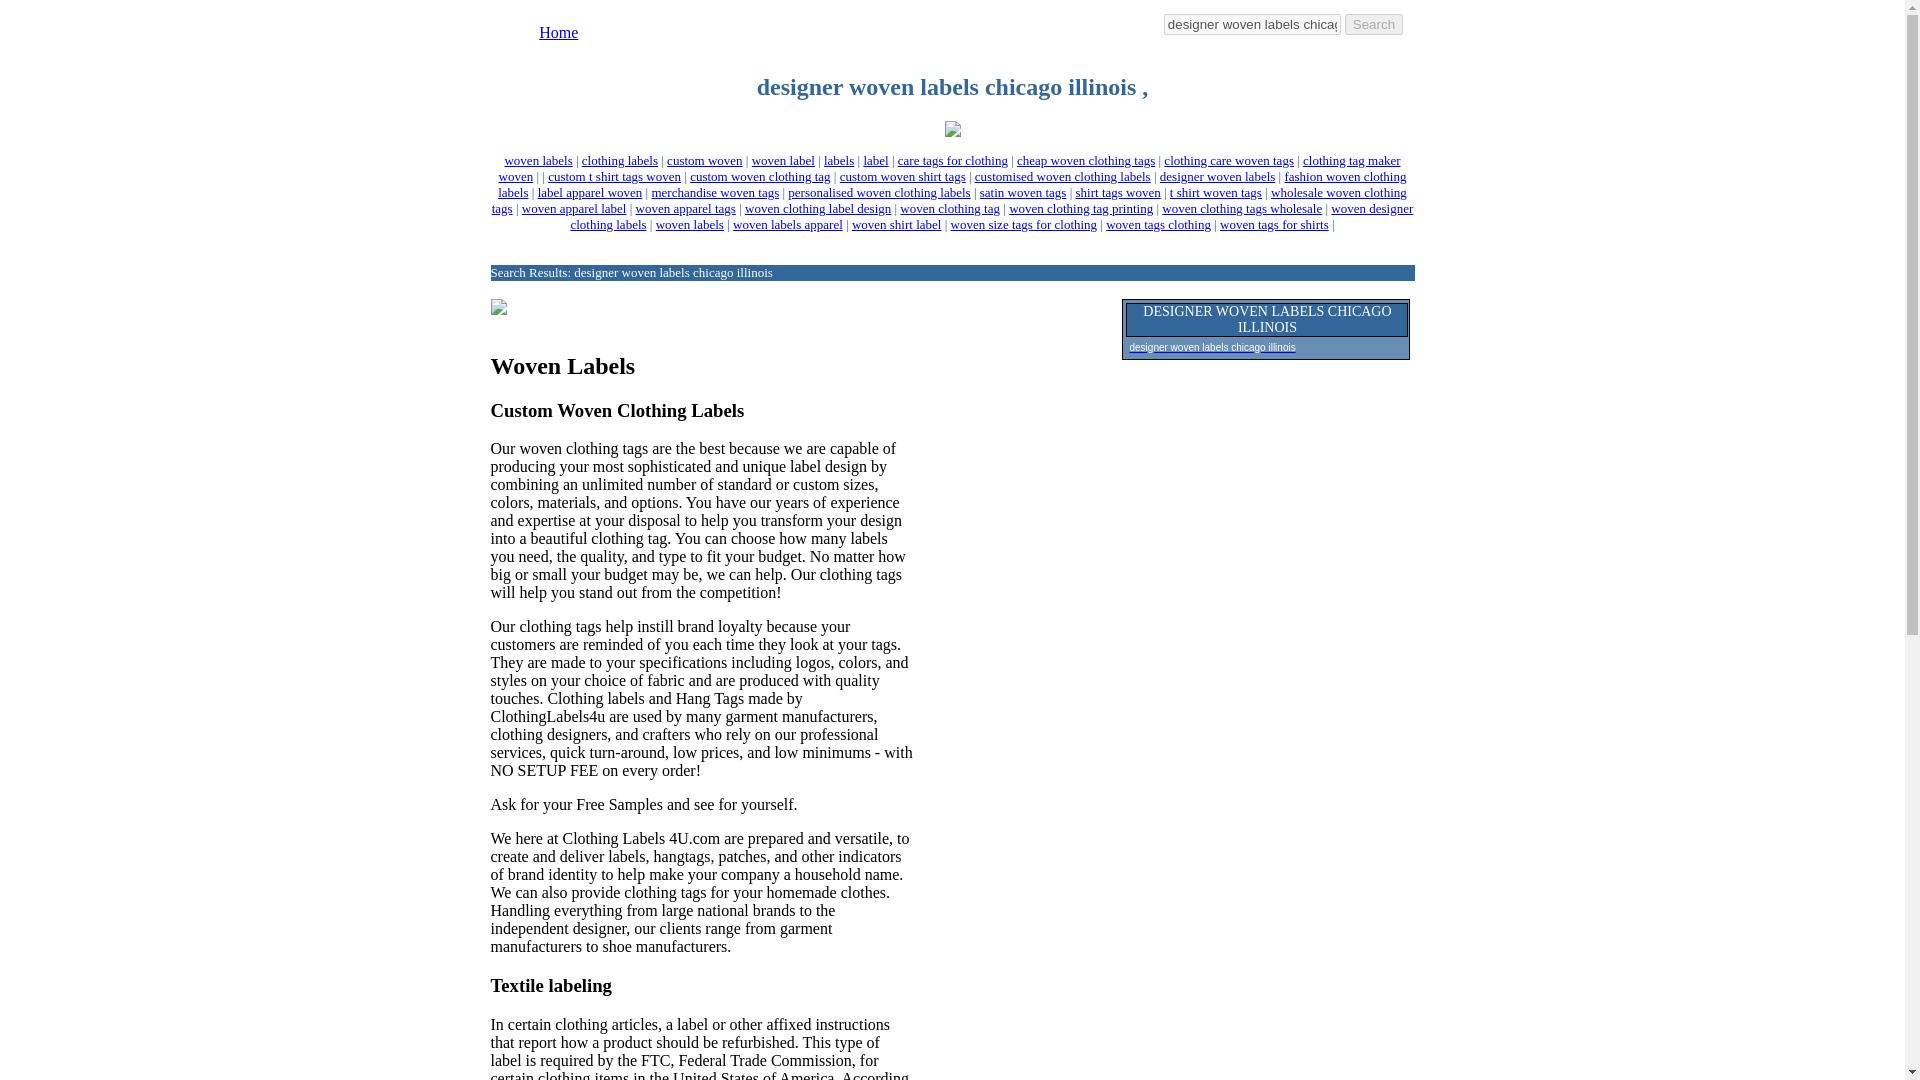  Describe the element at coordinates (704, 160) in the screenshot. I see `custom woven` at that location.